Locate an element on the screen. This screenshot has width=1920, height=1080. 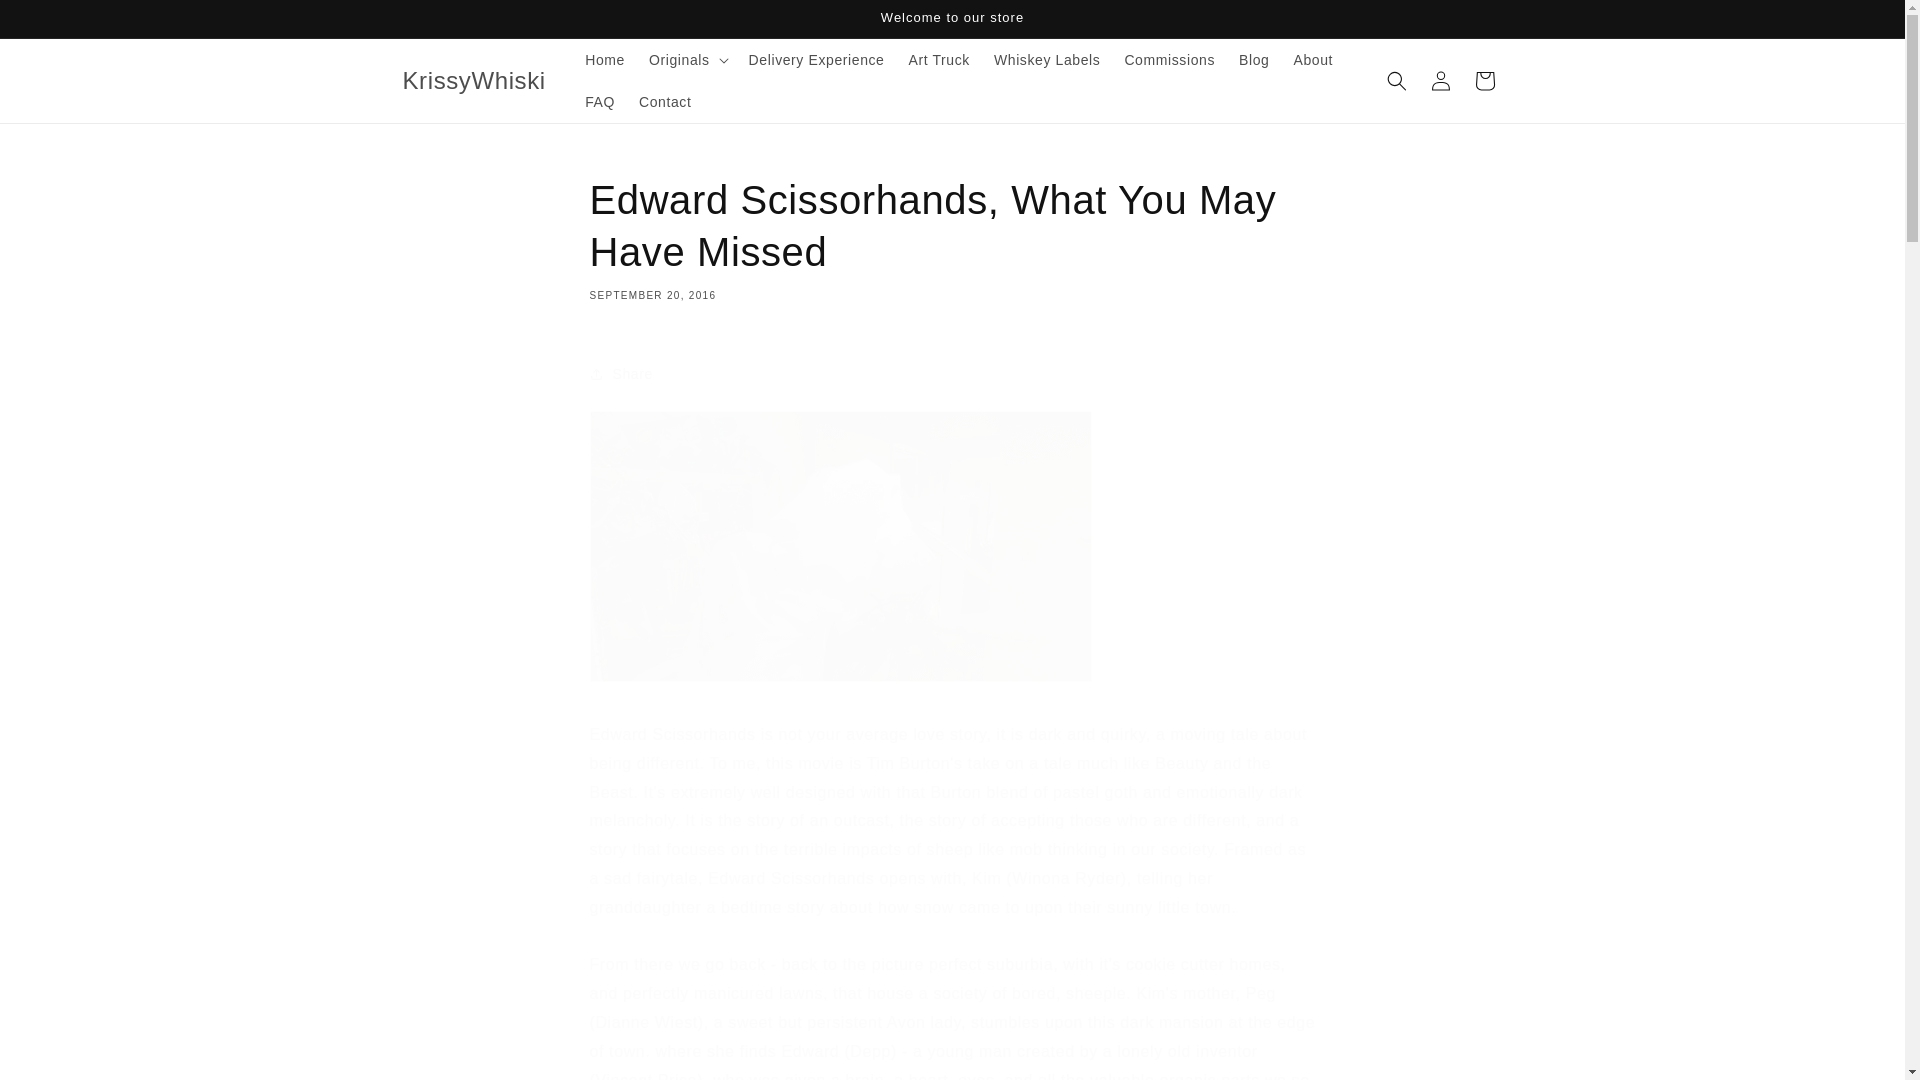
Contact is located at coordinates (664, 102).